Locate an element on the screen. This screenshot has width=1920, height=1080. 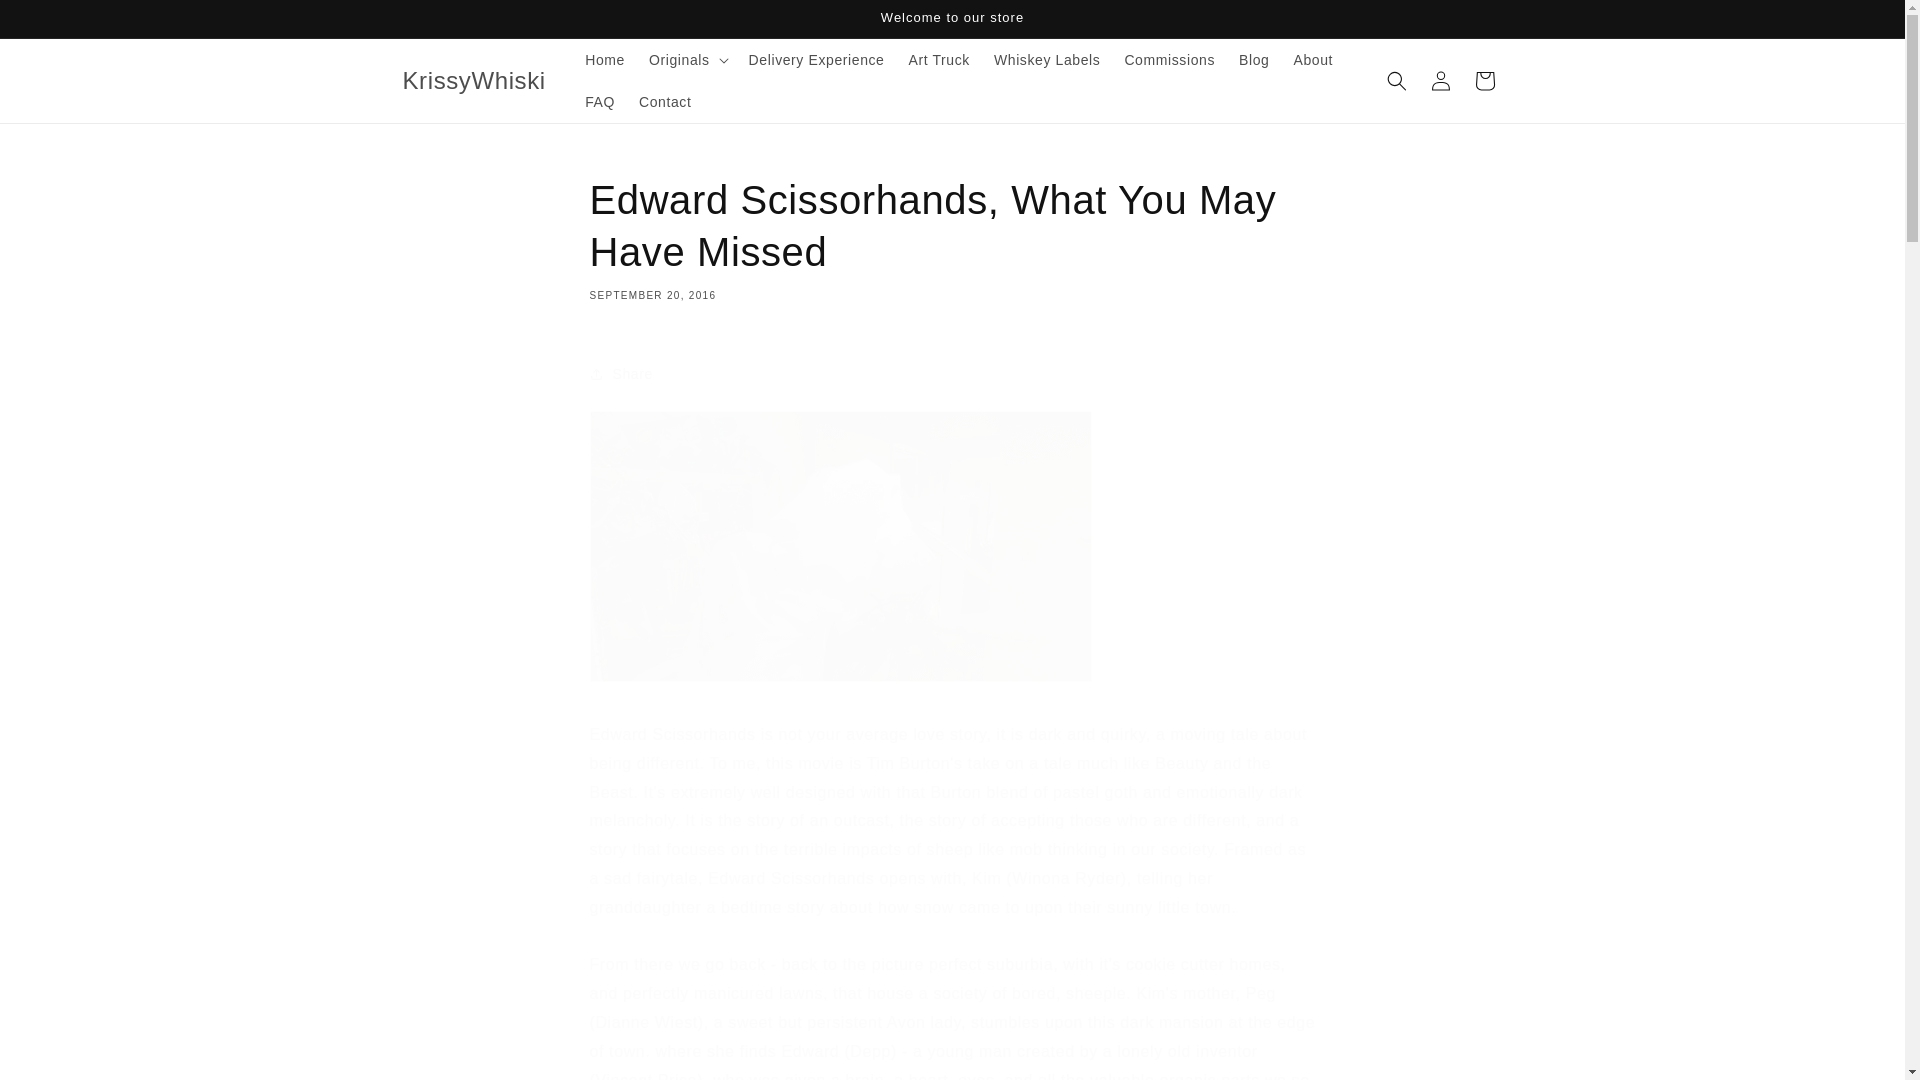
Contact is located at coordinates (664, 102).